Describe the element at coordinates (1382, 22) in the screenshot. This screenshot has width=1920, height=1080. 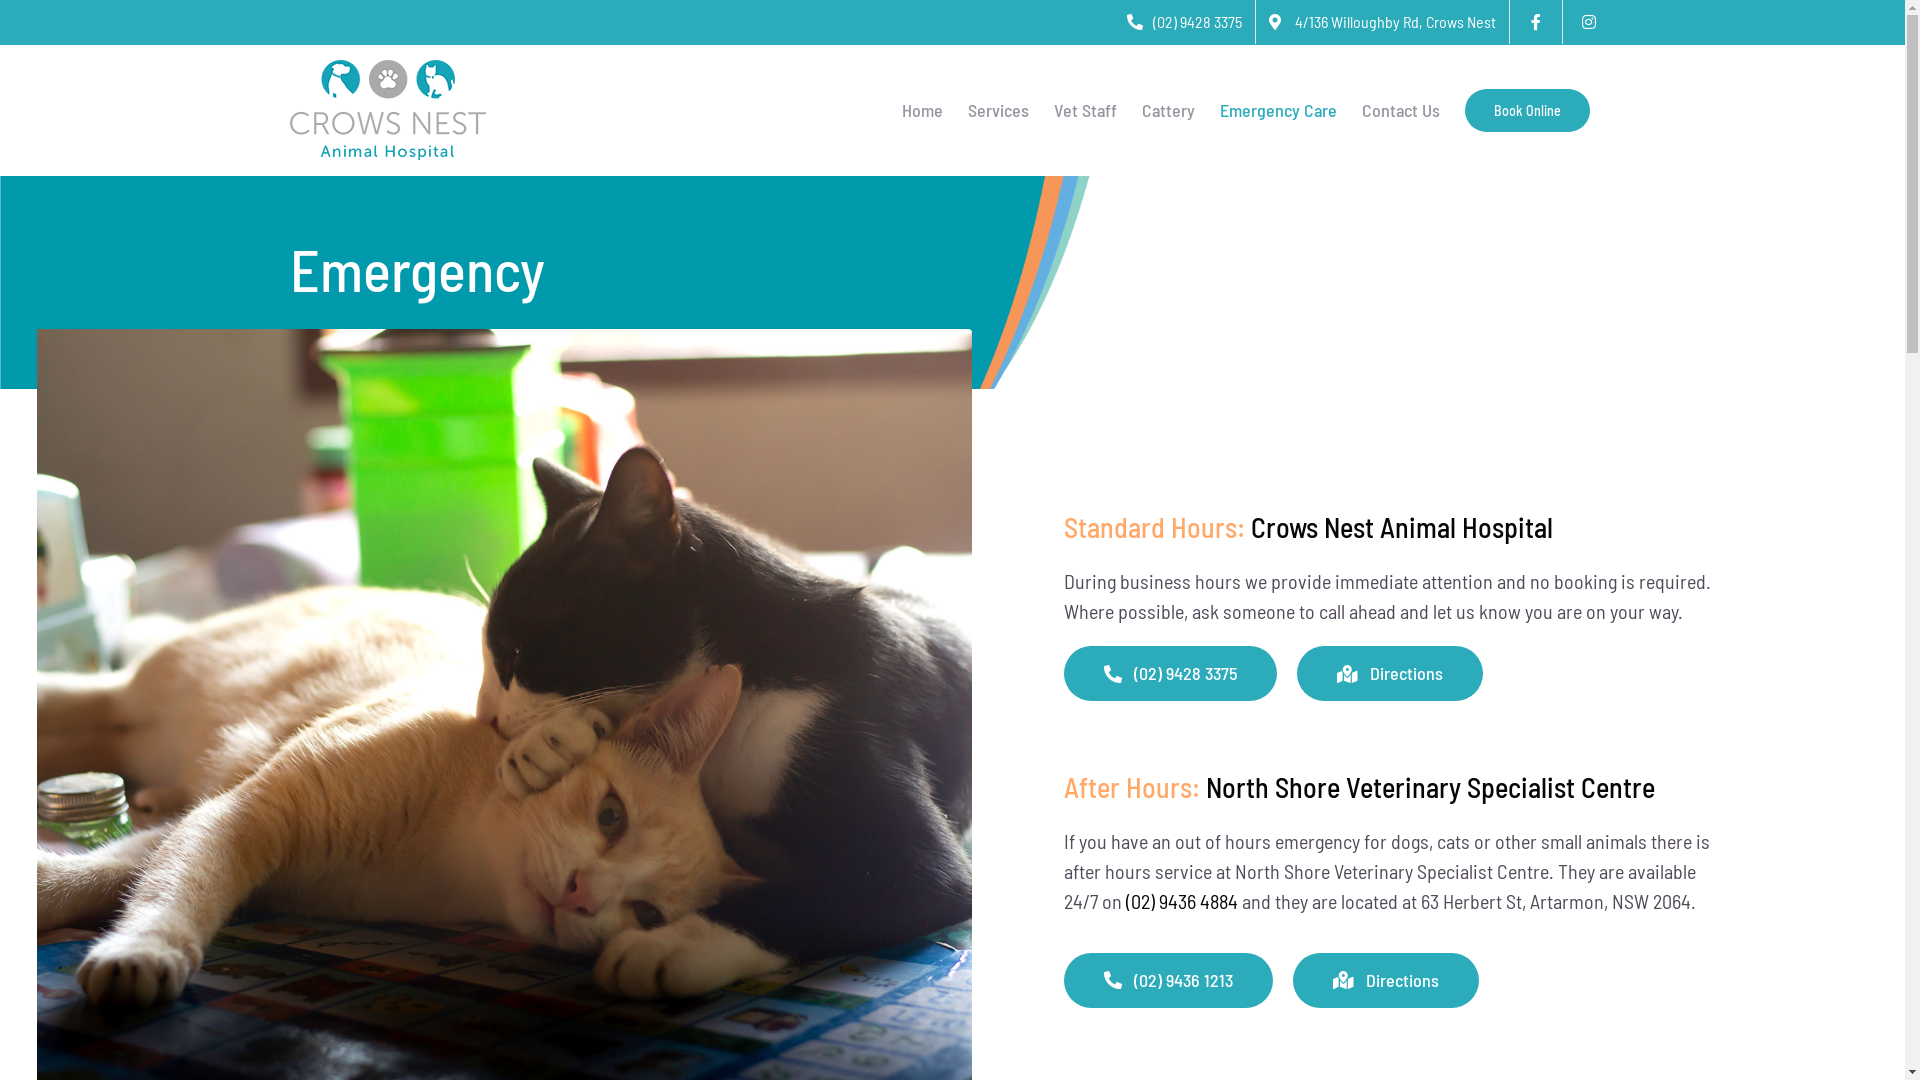
I see `4/136 Willoughby Rd, Crows Nest` at that location.